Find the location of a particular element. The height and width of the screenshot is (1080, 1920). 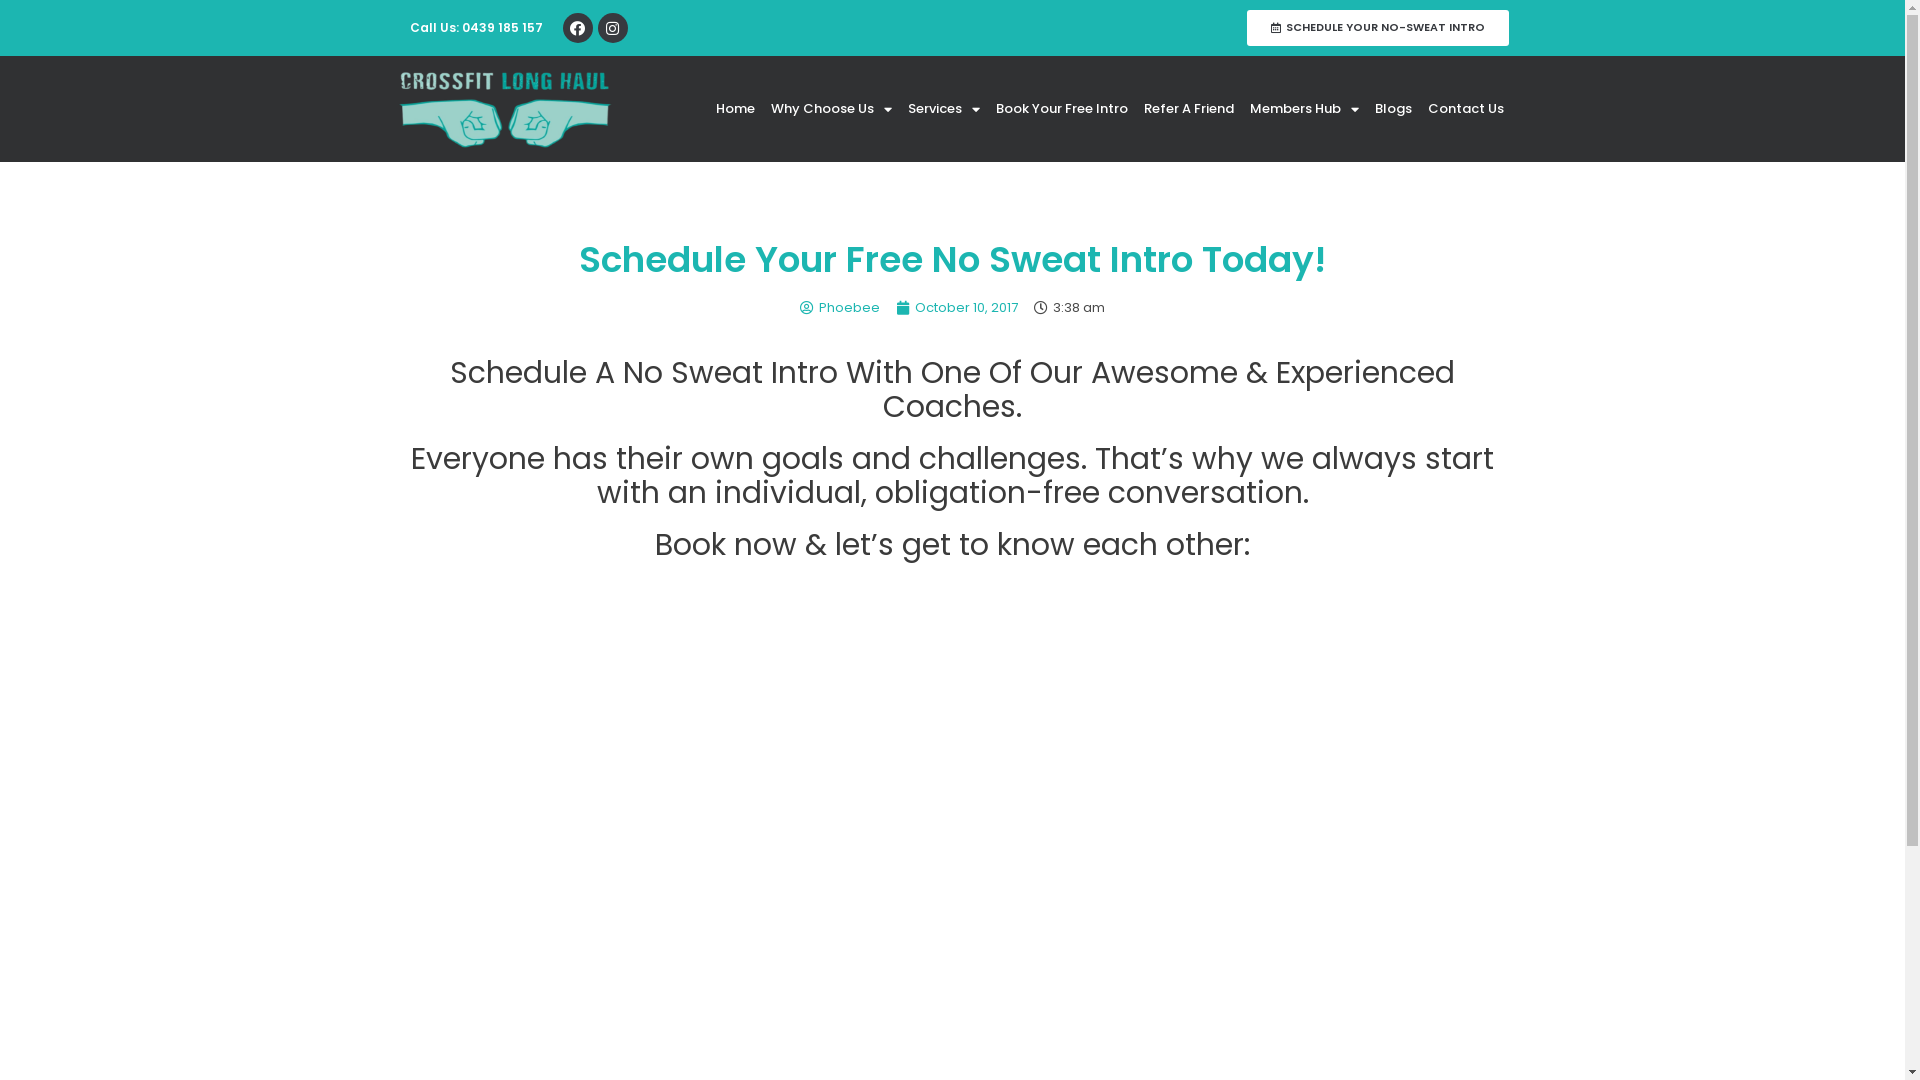

Phoebee is located at coordinates (840, 308).